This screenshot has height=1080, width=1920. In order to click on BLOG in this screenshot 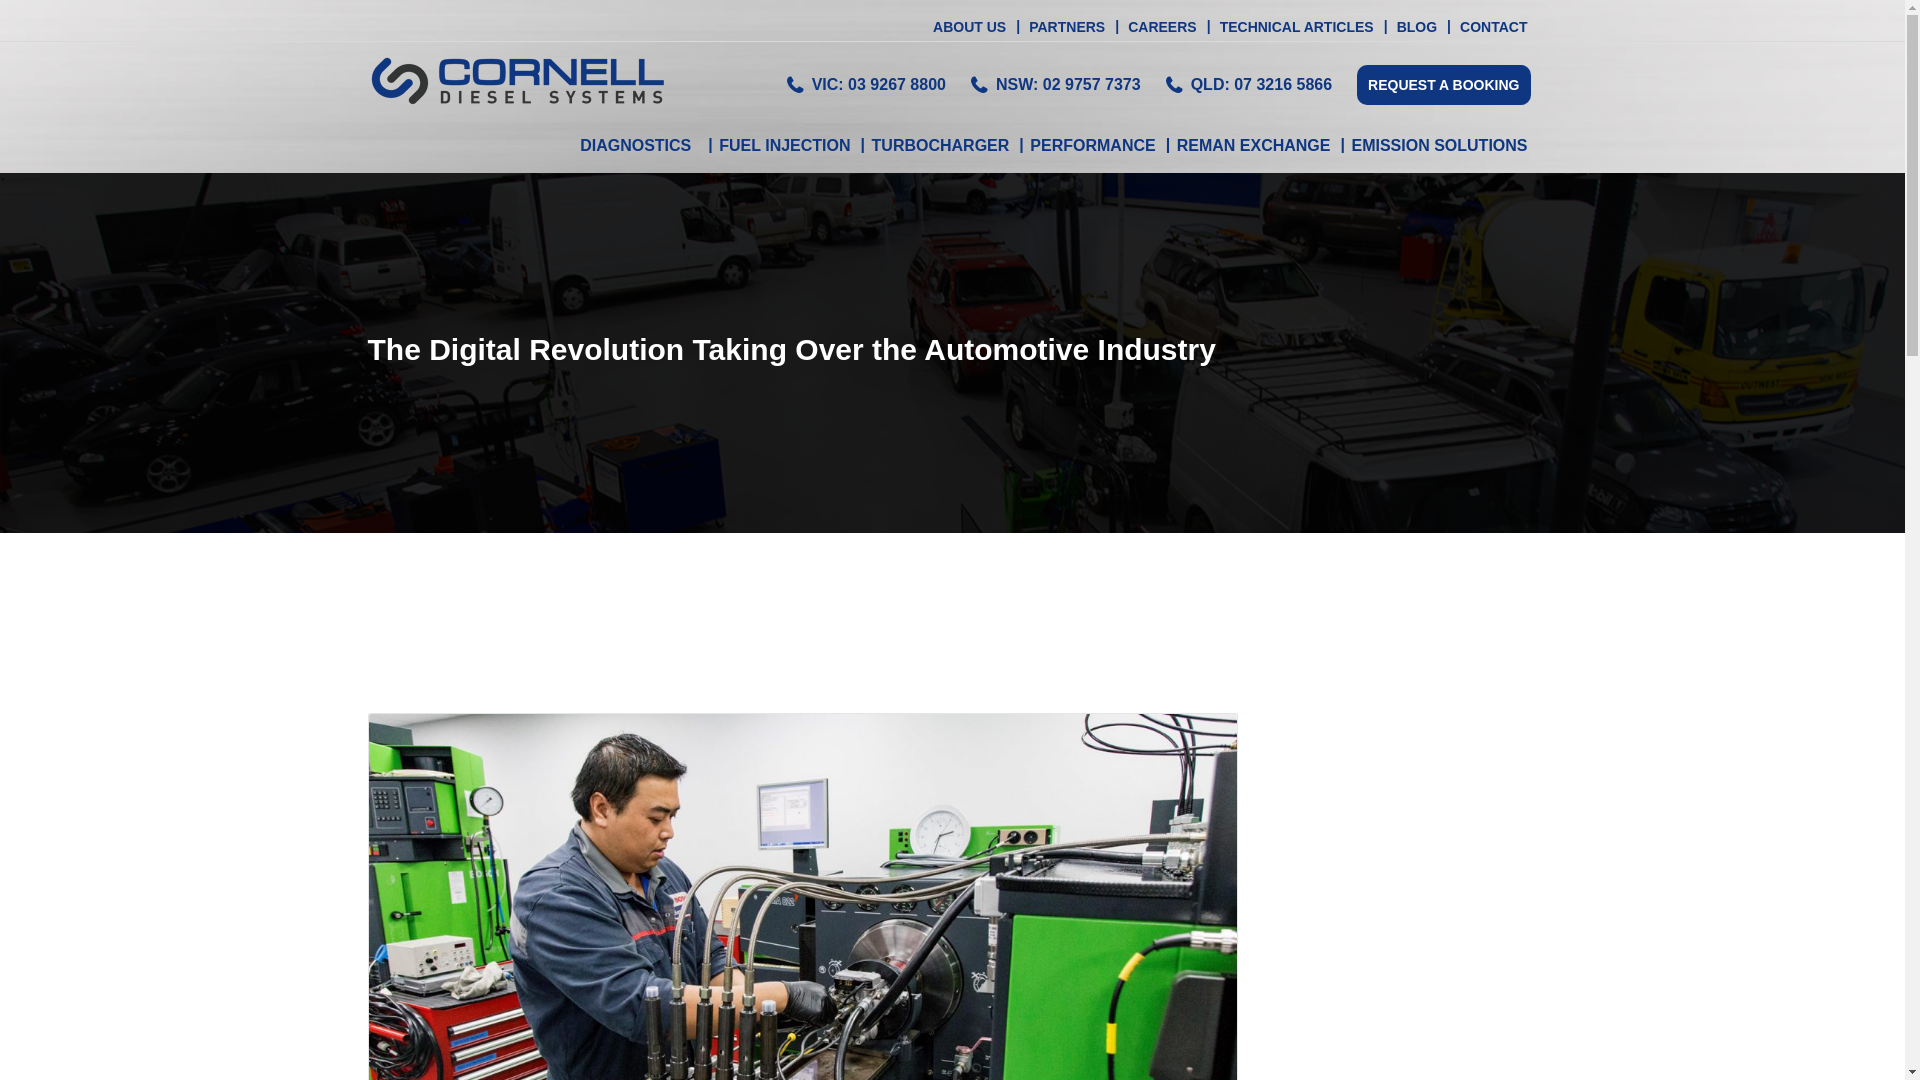, I will do `click(1416, 30)`.